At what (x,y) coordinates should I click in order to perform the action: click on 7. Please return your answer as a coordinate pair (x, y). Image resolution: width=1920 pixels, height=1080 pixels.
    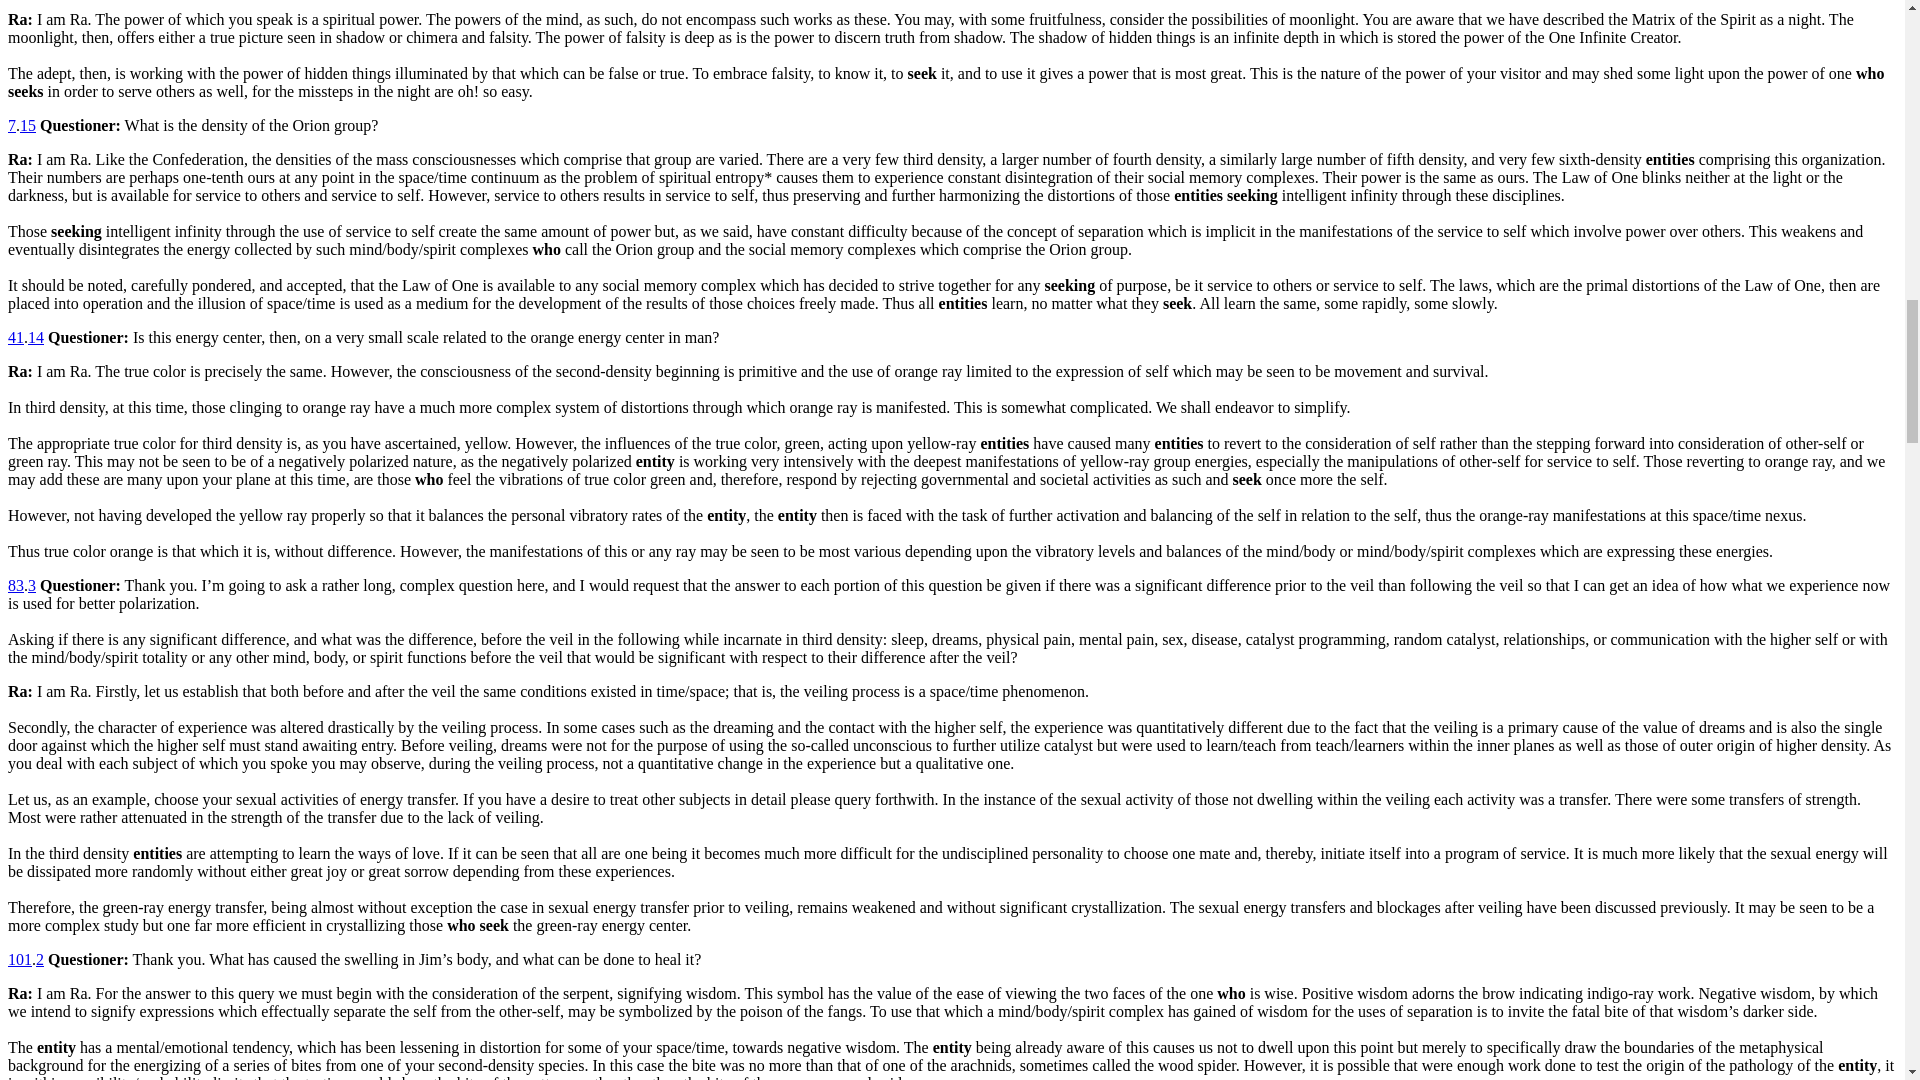
    Looking at the image, I should click on (11, 124).